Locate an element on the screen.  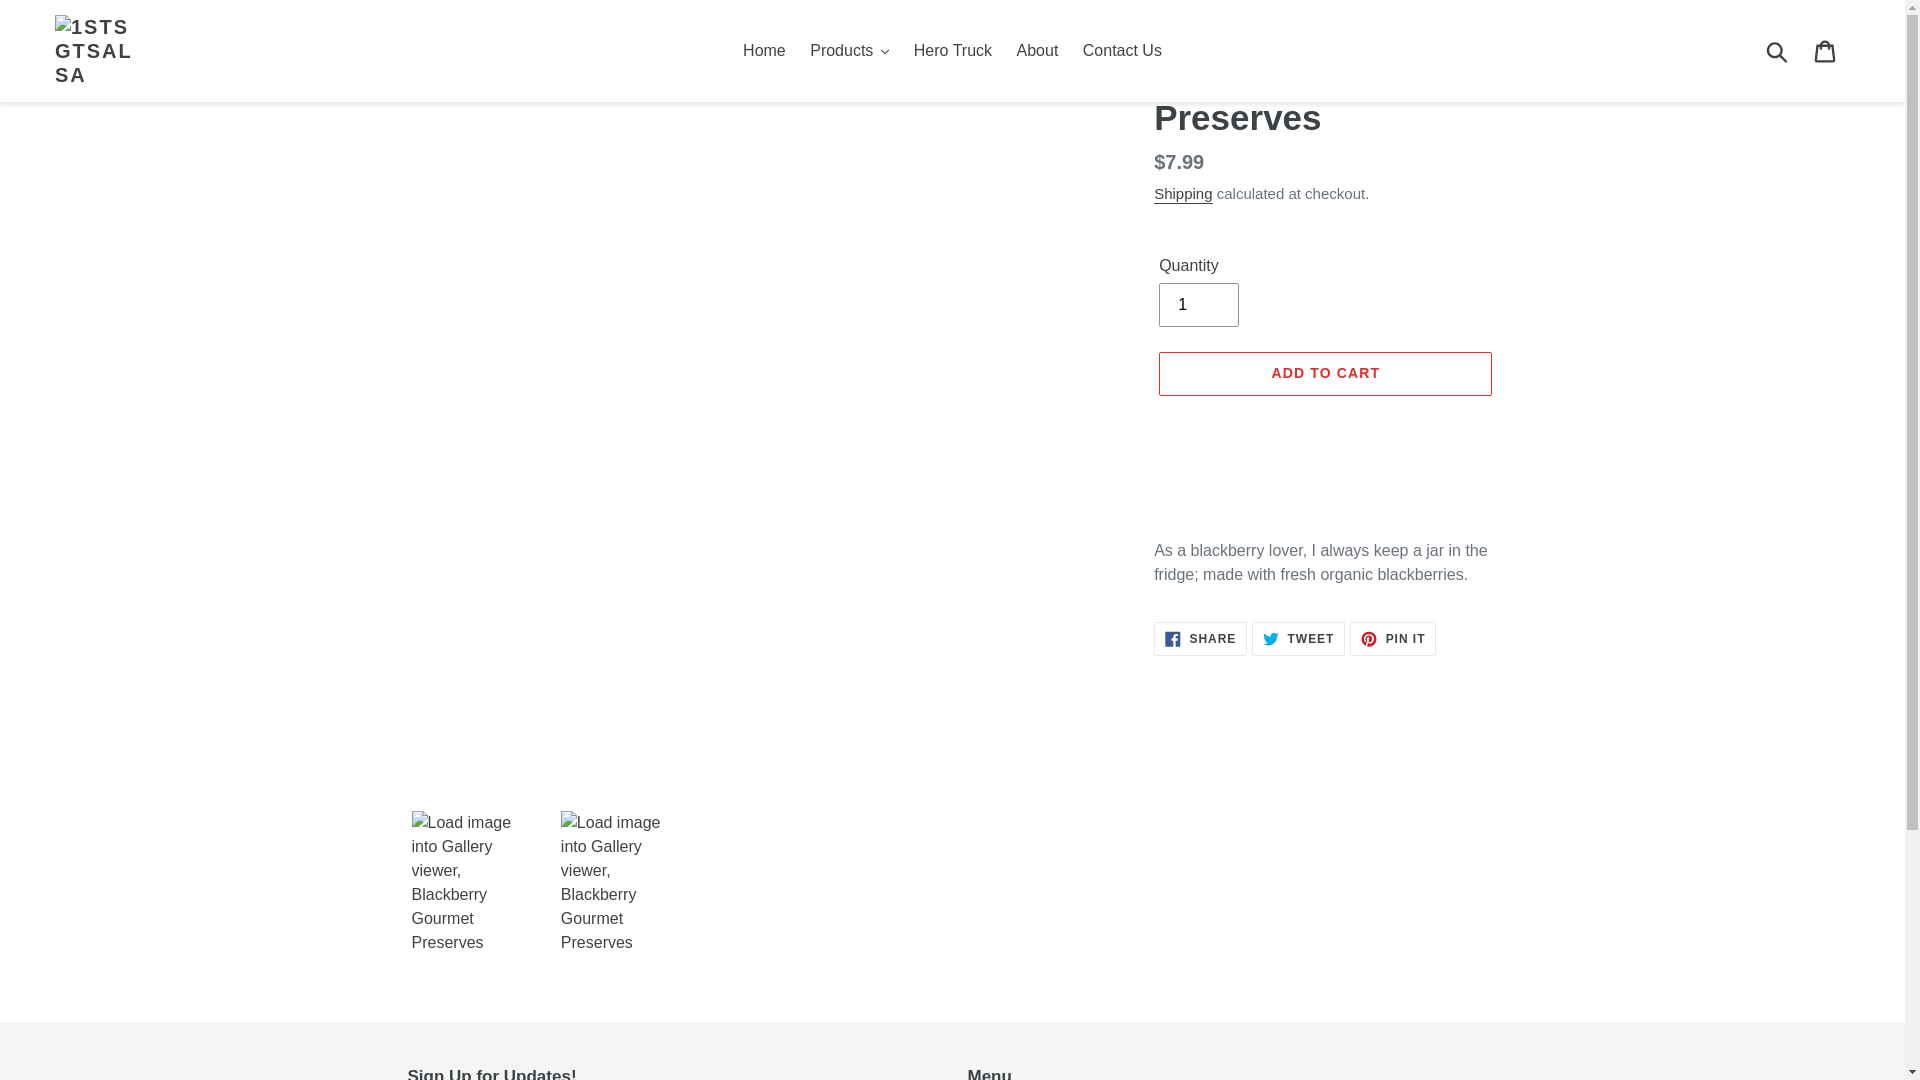
Cart is located at coordinates (1826, 51).